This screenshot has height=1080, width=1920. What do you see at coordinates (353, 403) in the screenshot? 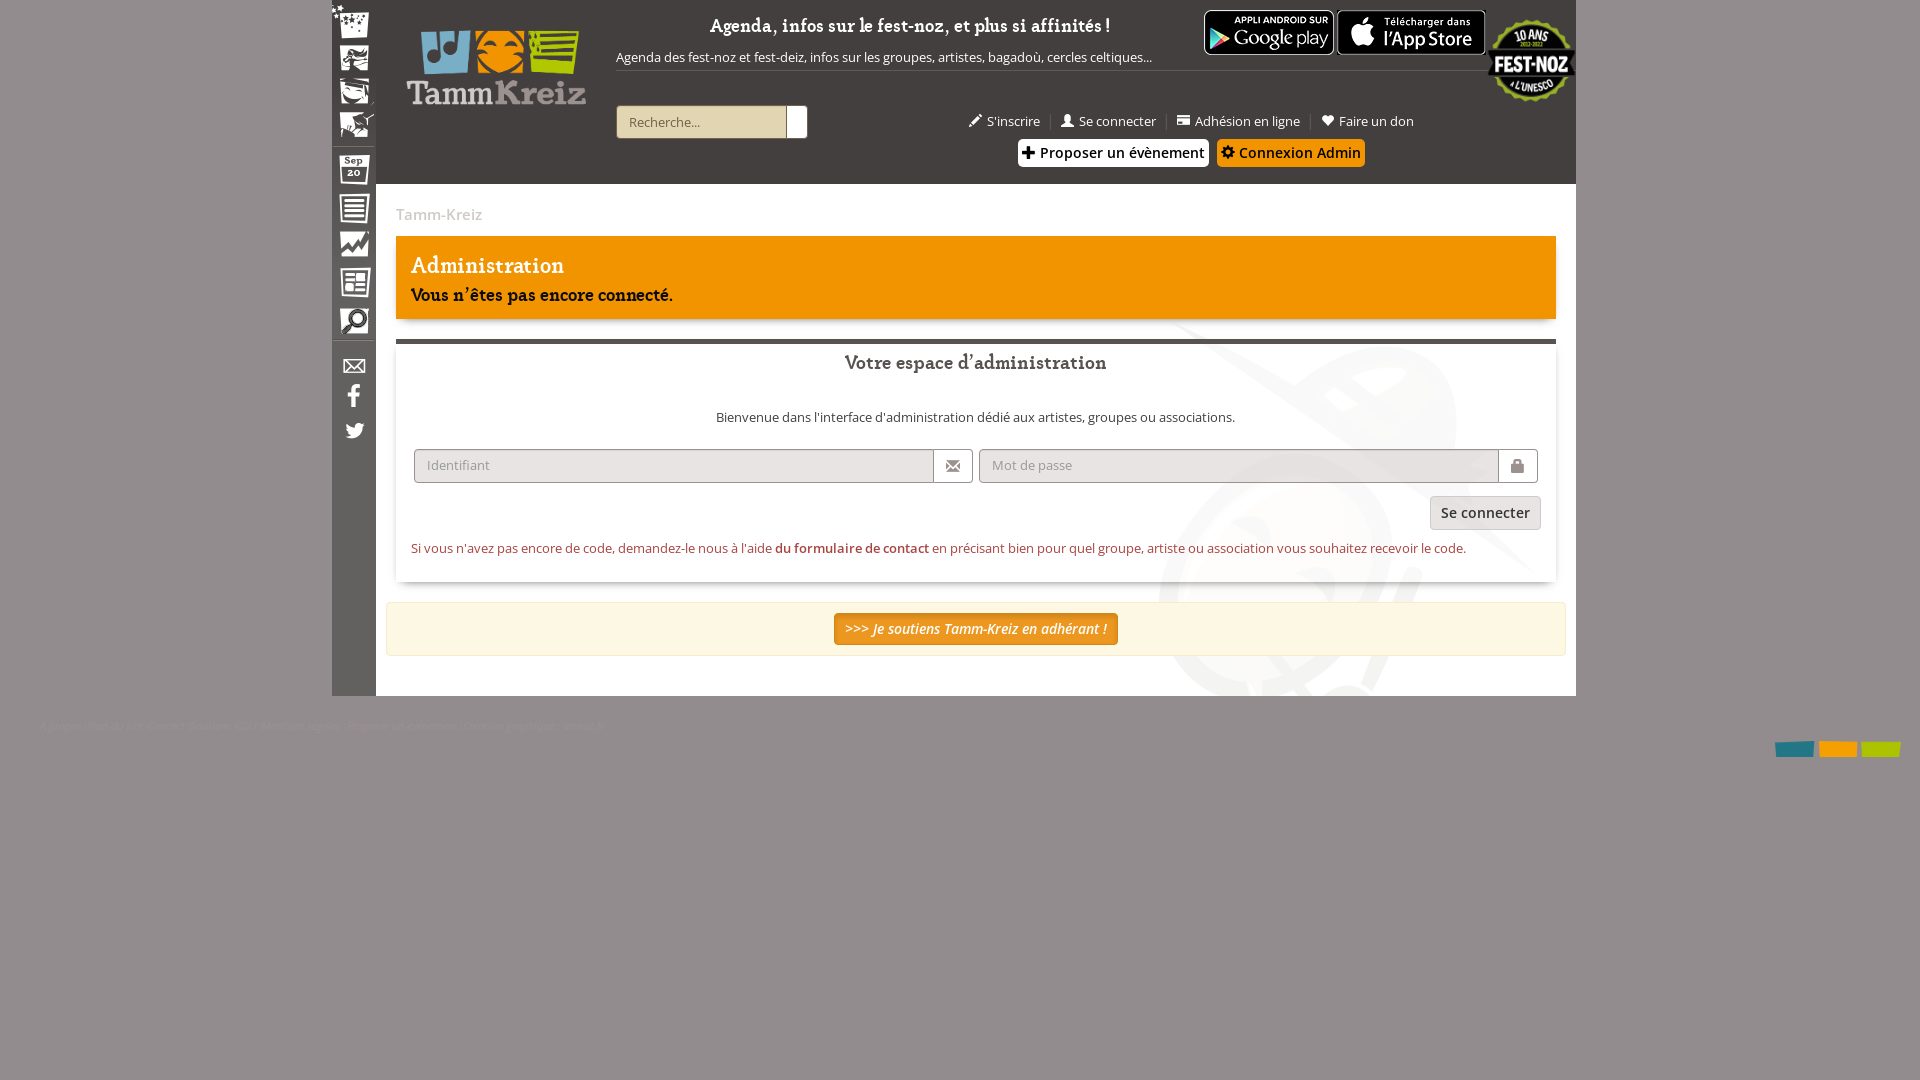
I see `Facebook` at bounding box center [353, 403].